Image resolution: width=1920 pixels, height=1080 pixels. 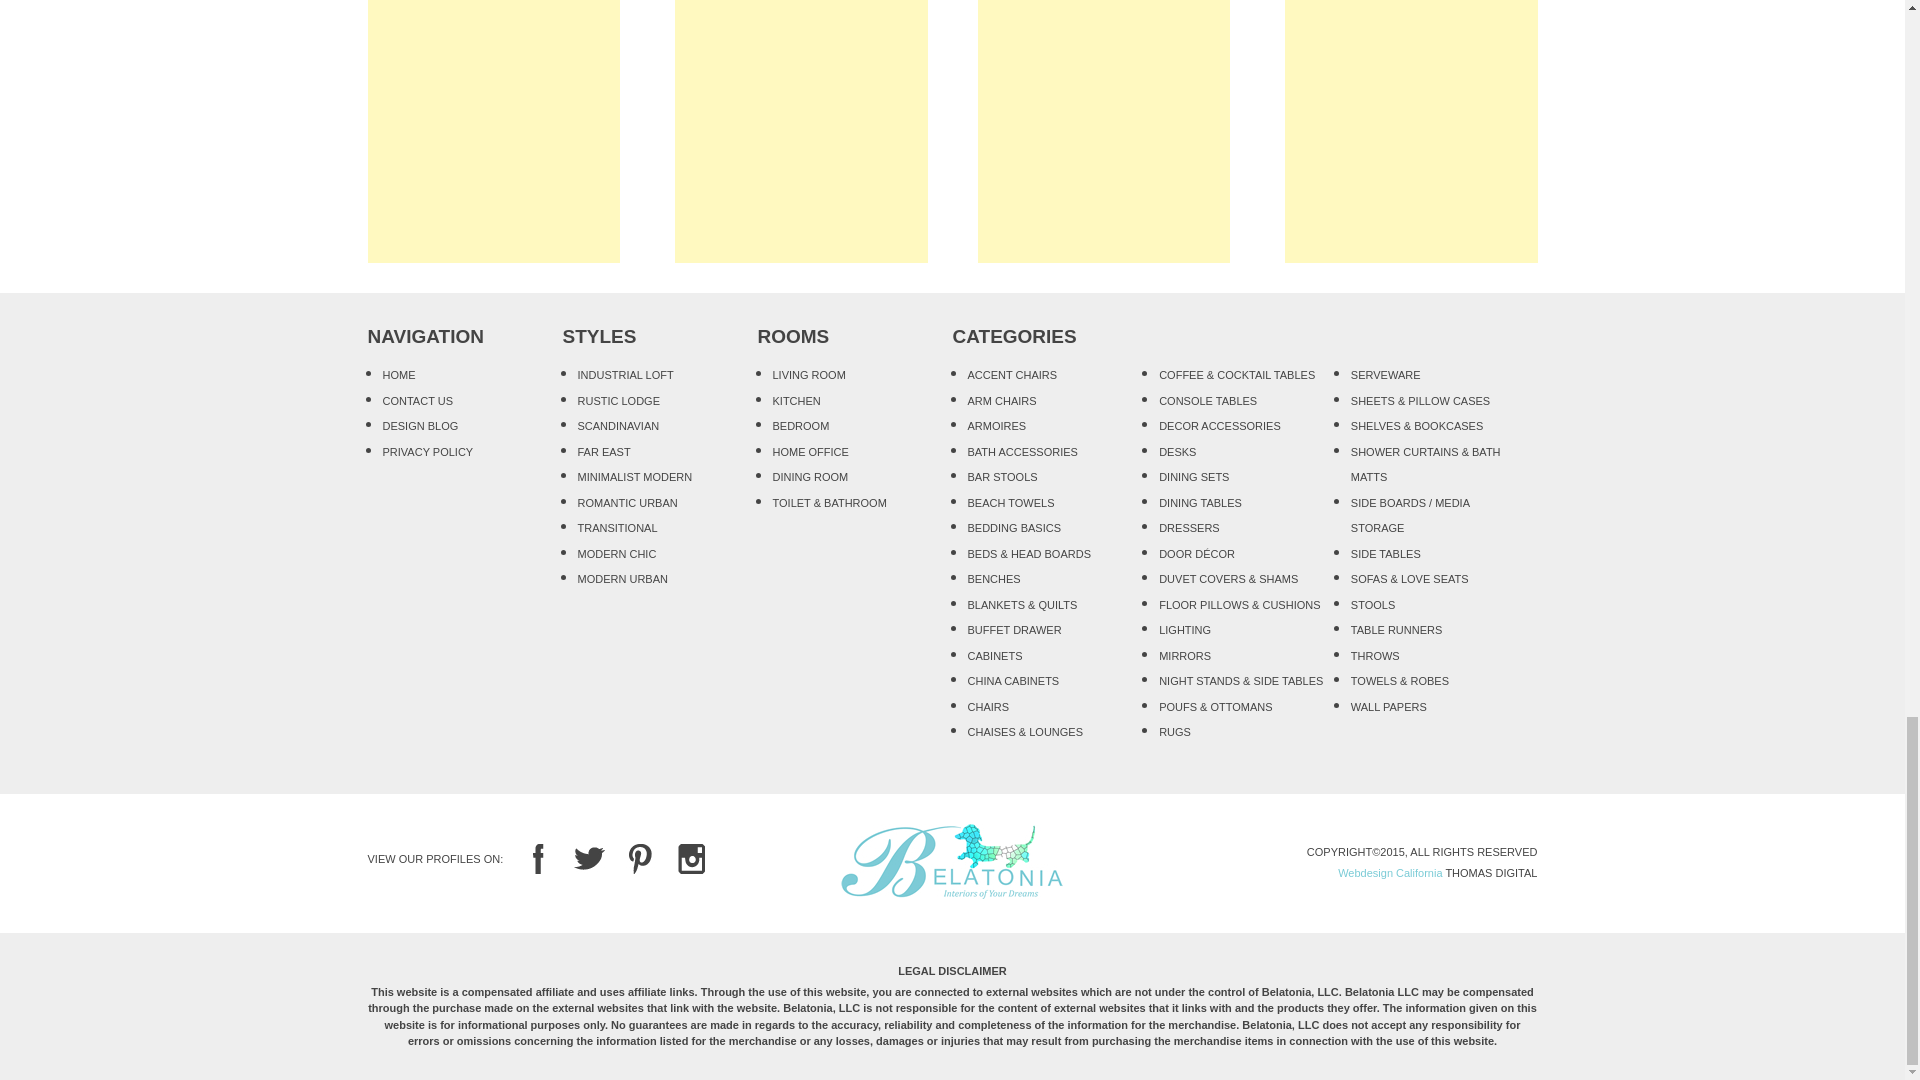 What do you see at coordinates (618, 426) in the screenshot?
I see `SCANDINAVIAN` at bounding box center [618, 426].